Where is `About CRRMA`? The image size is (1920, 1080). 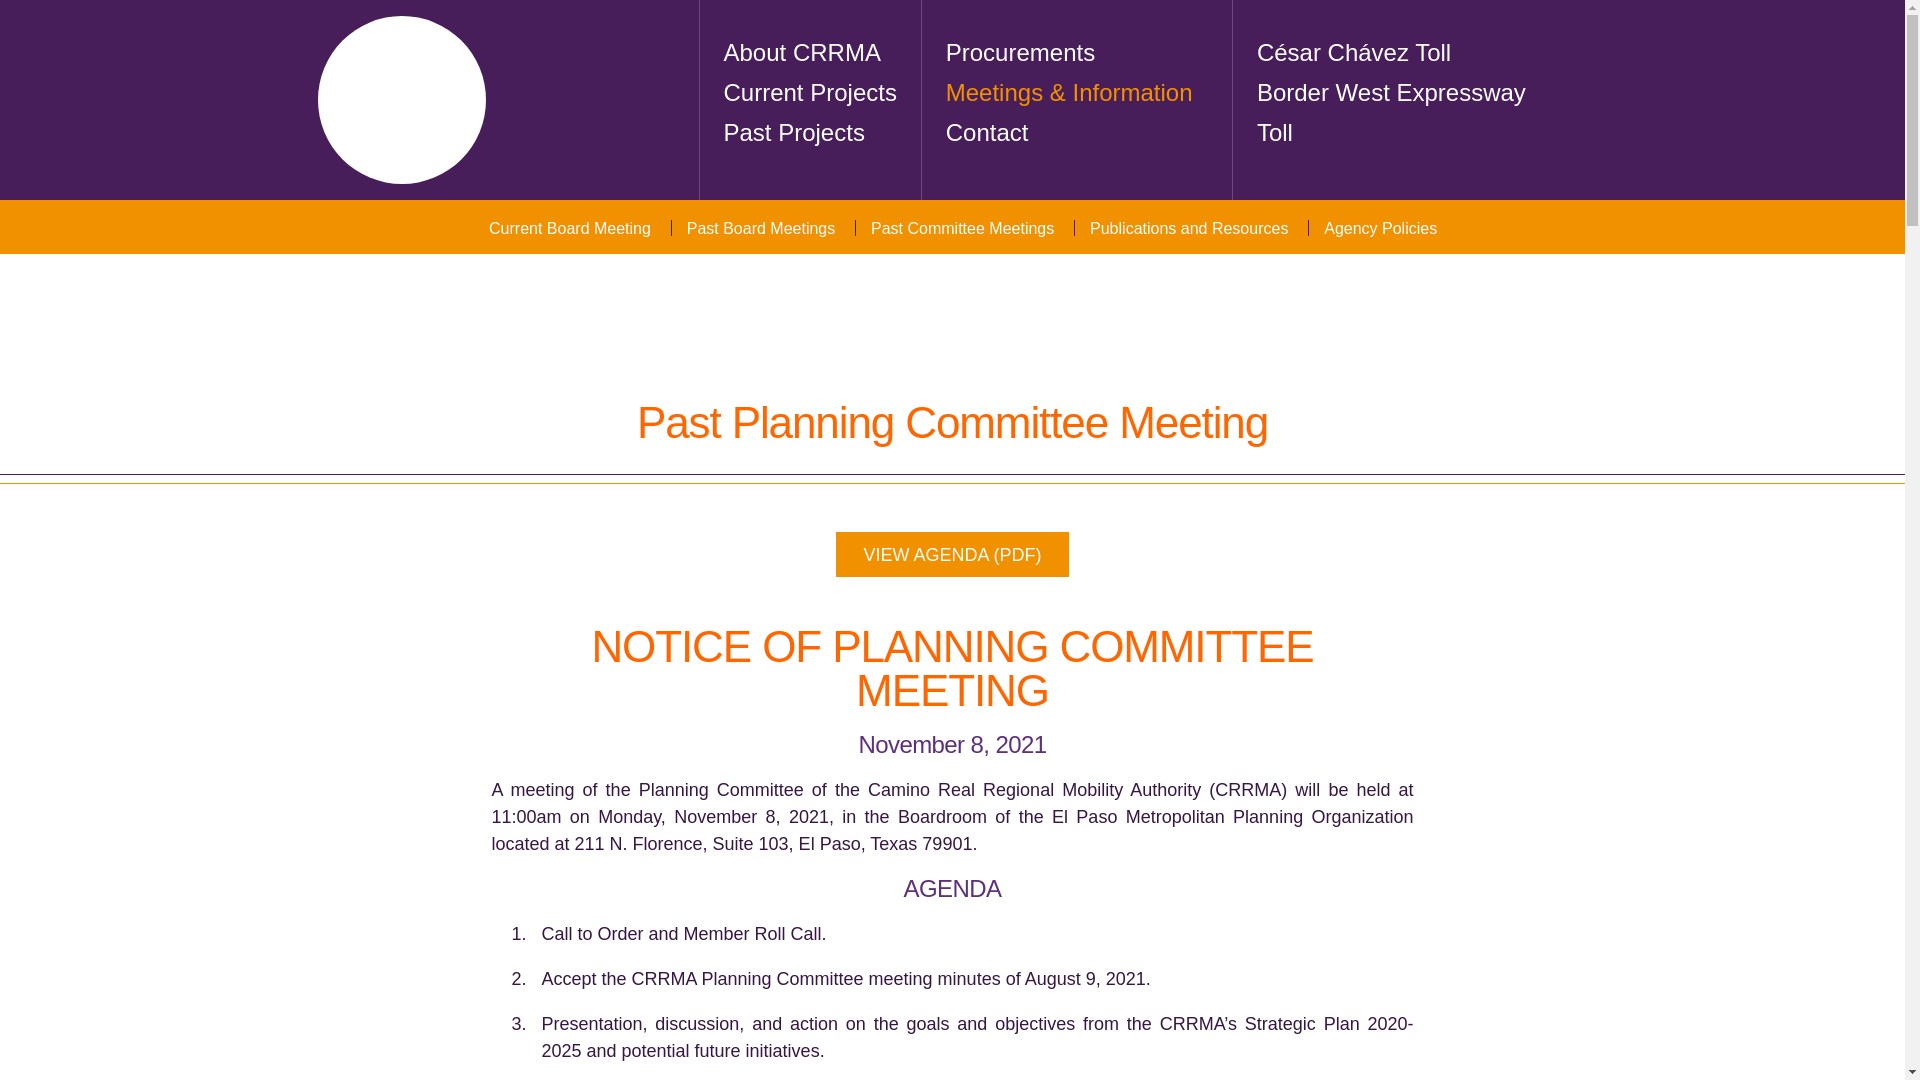 About CRRMA is located at coordinates (822, 53).